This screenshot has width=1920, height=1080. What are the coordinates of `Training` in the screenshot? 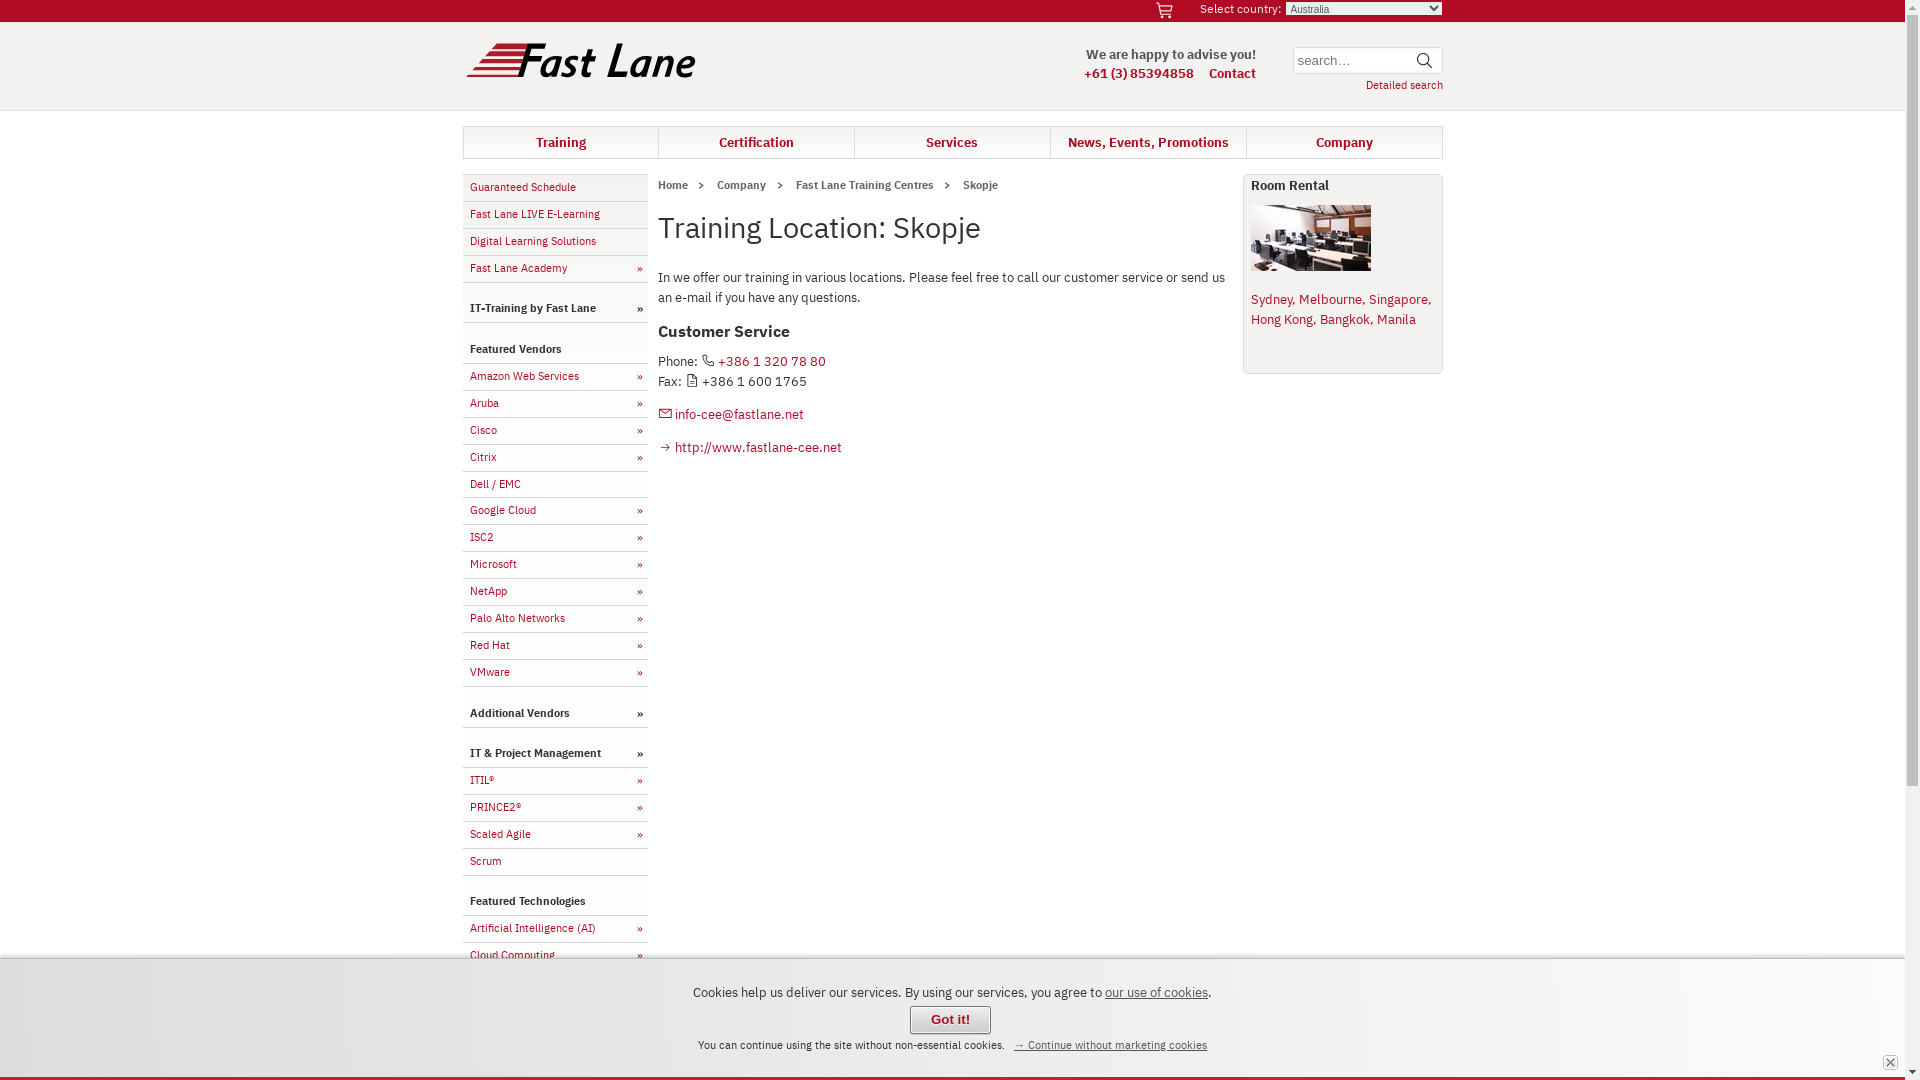 It's located at (561, 142).